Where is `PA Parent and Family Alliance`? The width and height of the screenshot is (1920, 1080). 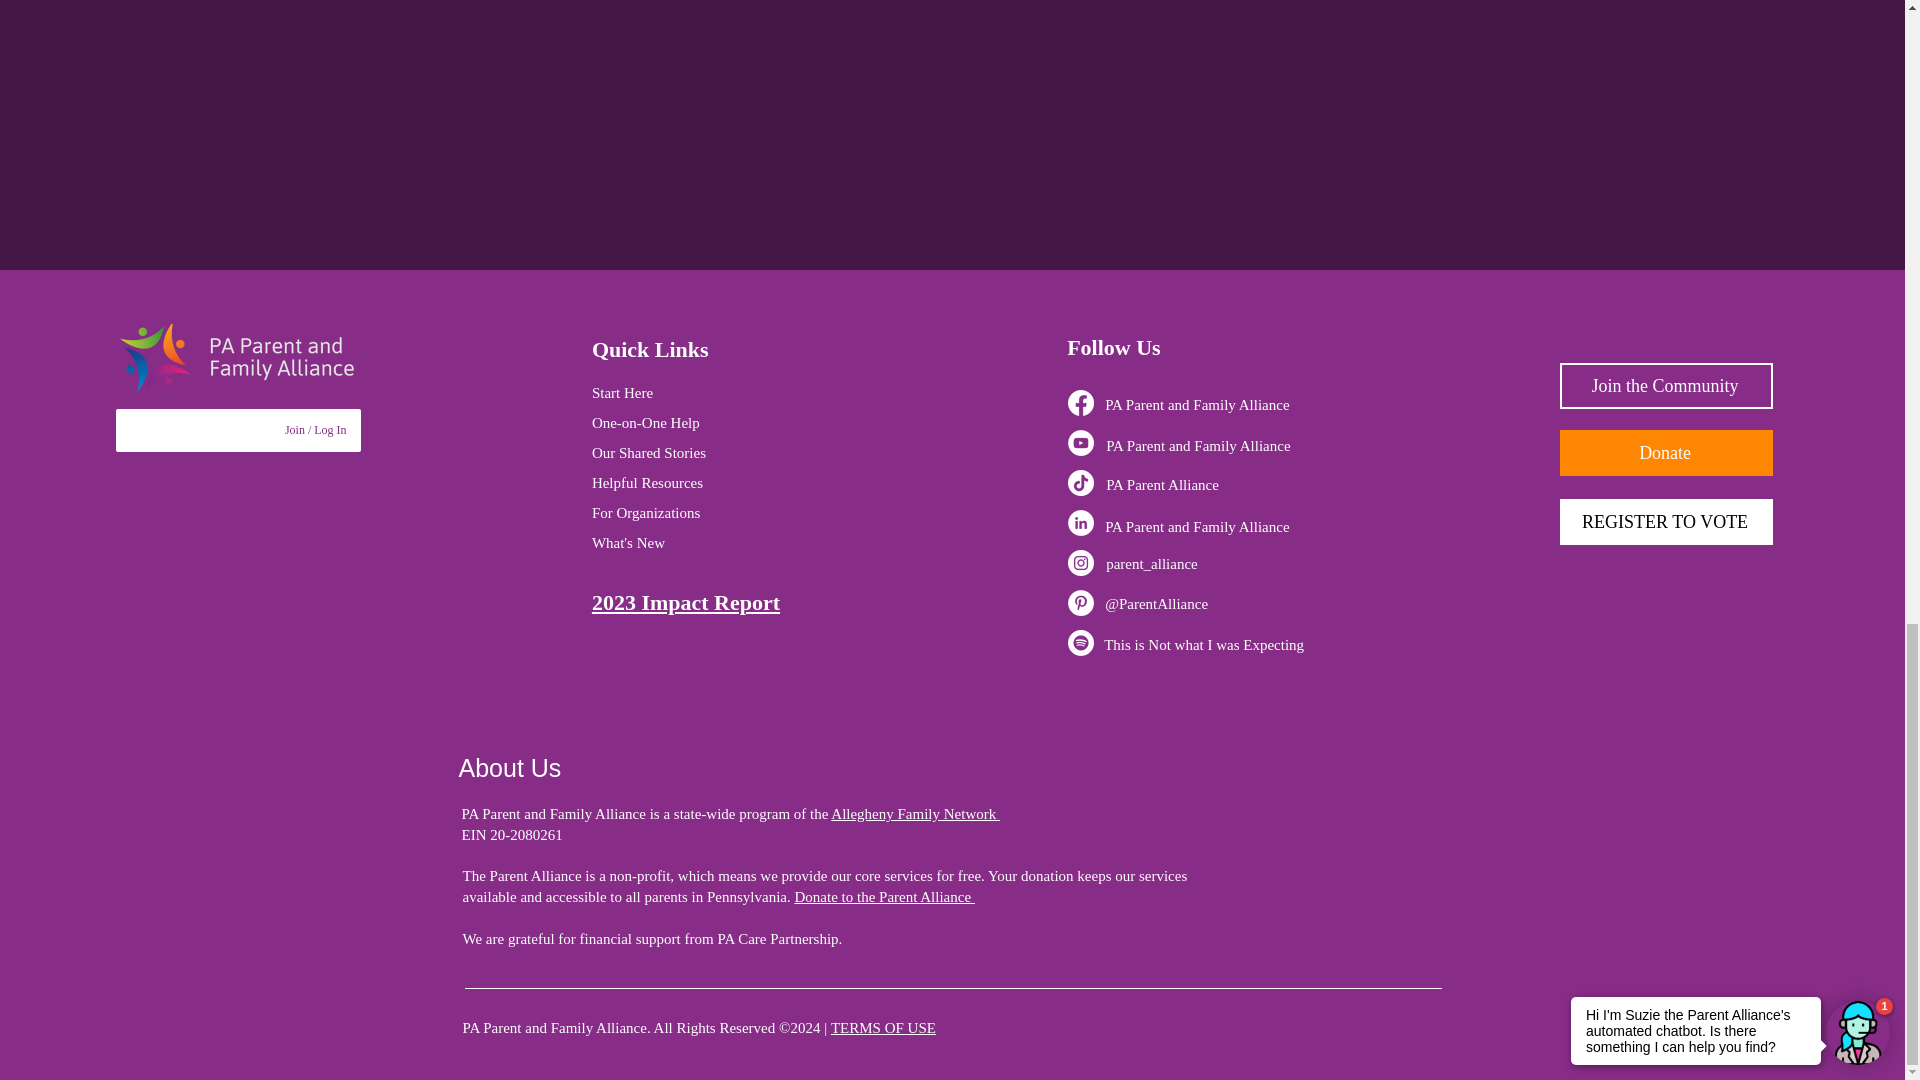
PA Parent and Family Alliance is located at coordinates (1196, 404).